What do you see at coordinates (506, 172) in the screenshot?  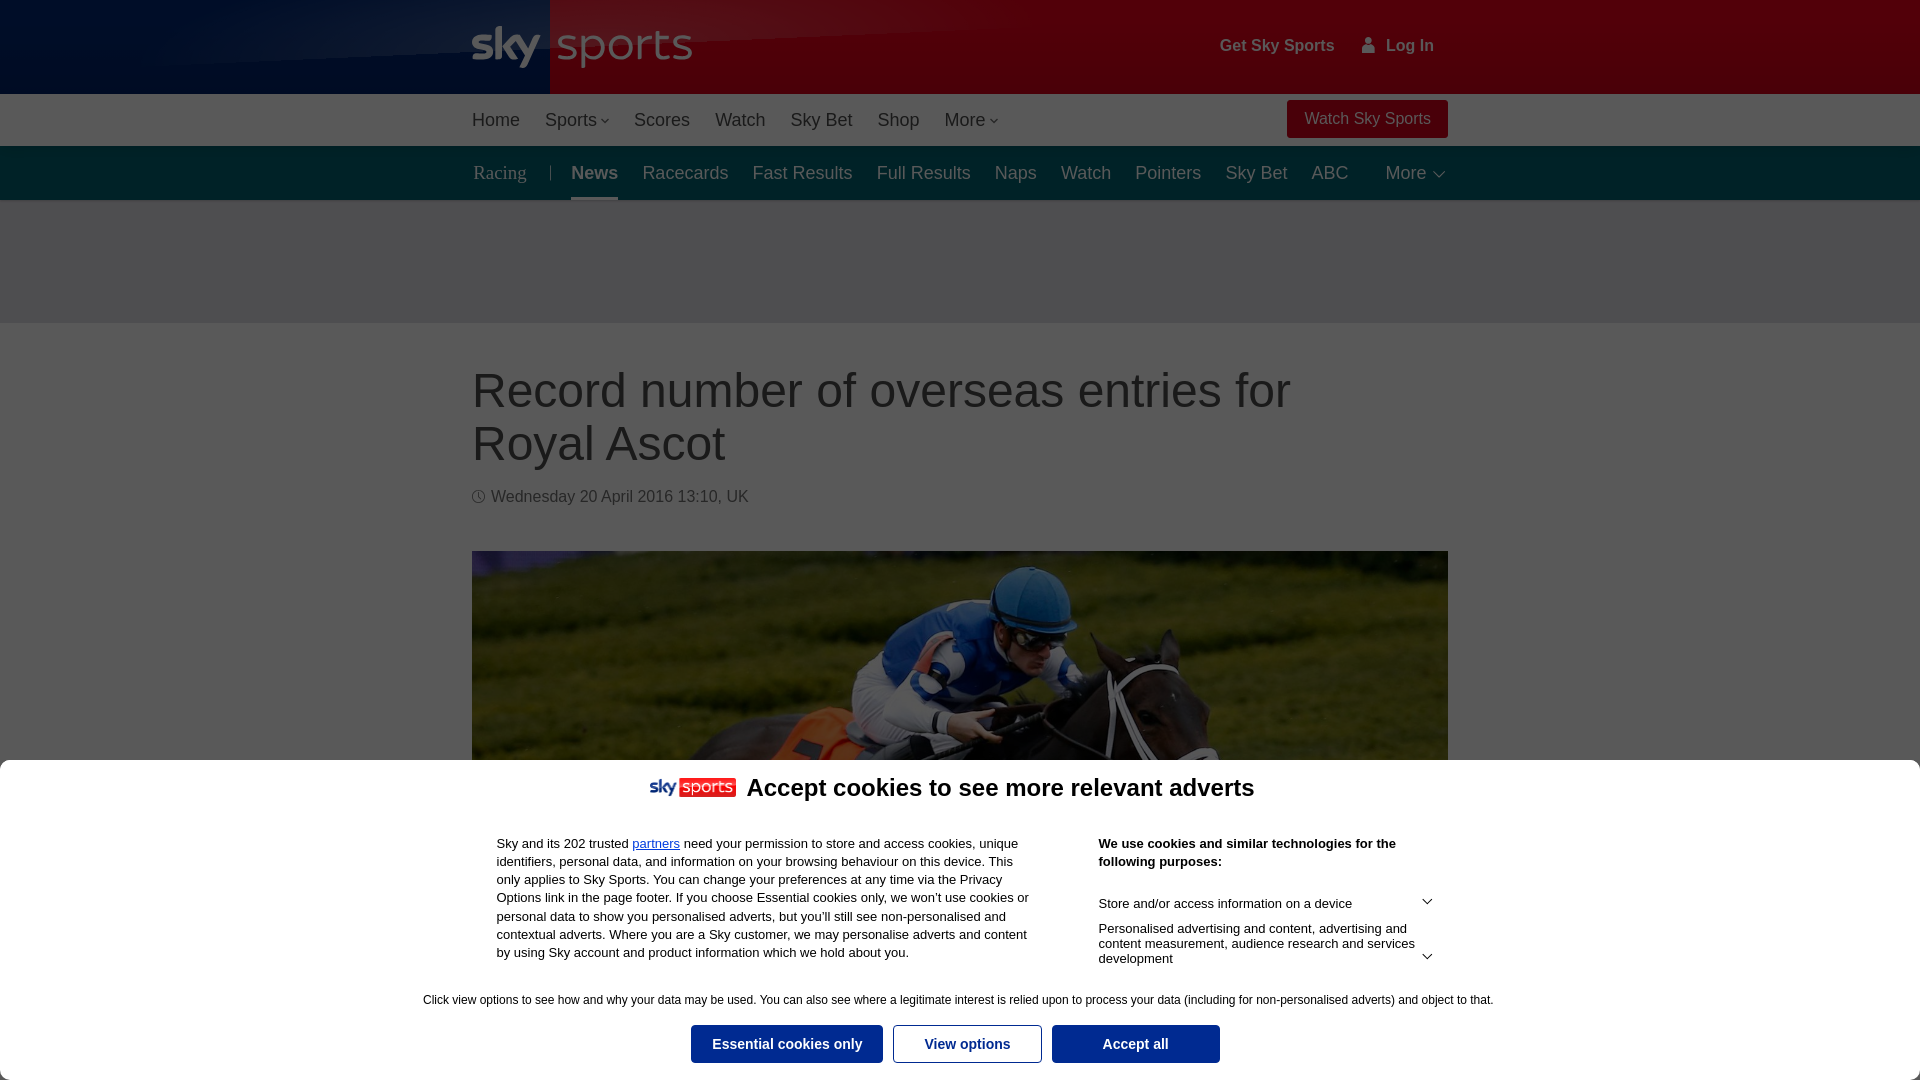 I see `Racing` at bounding box center [506, 172].